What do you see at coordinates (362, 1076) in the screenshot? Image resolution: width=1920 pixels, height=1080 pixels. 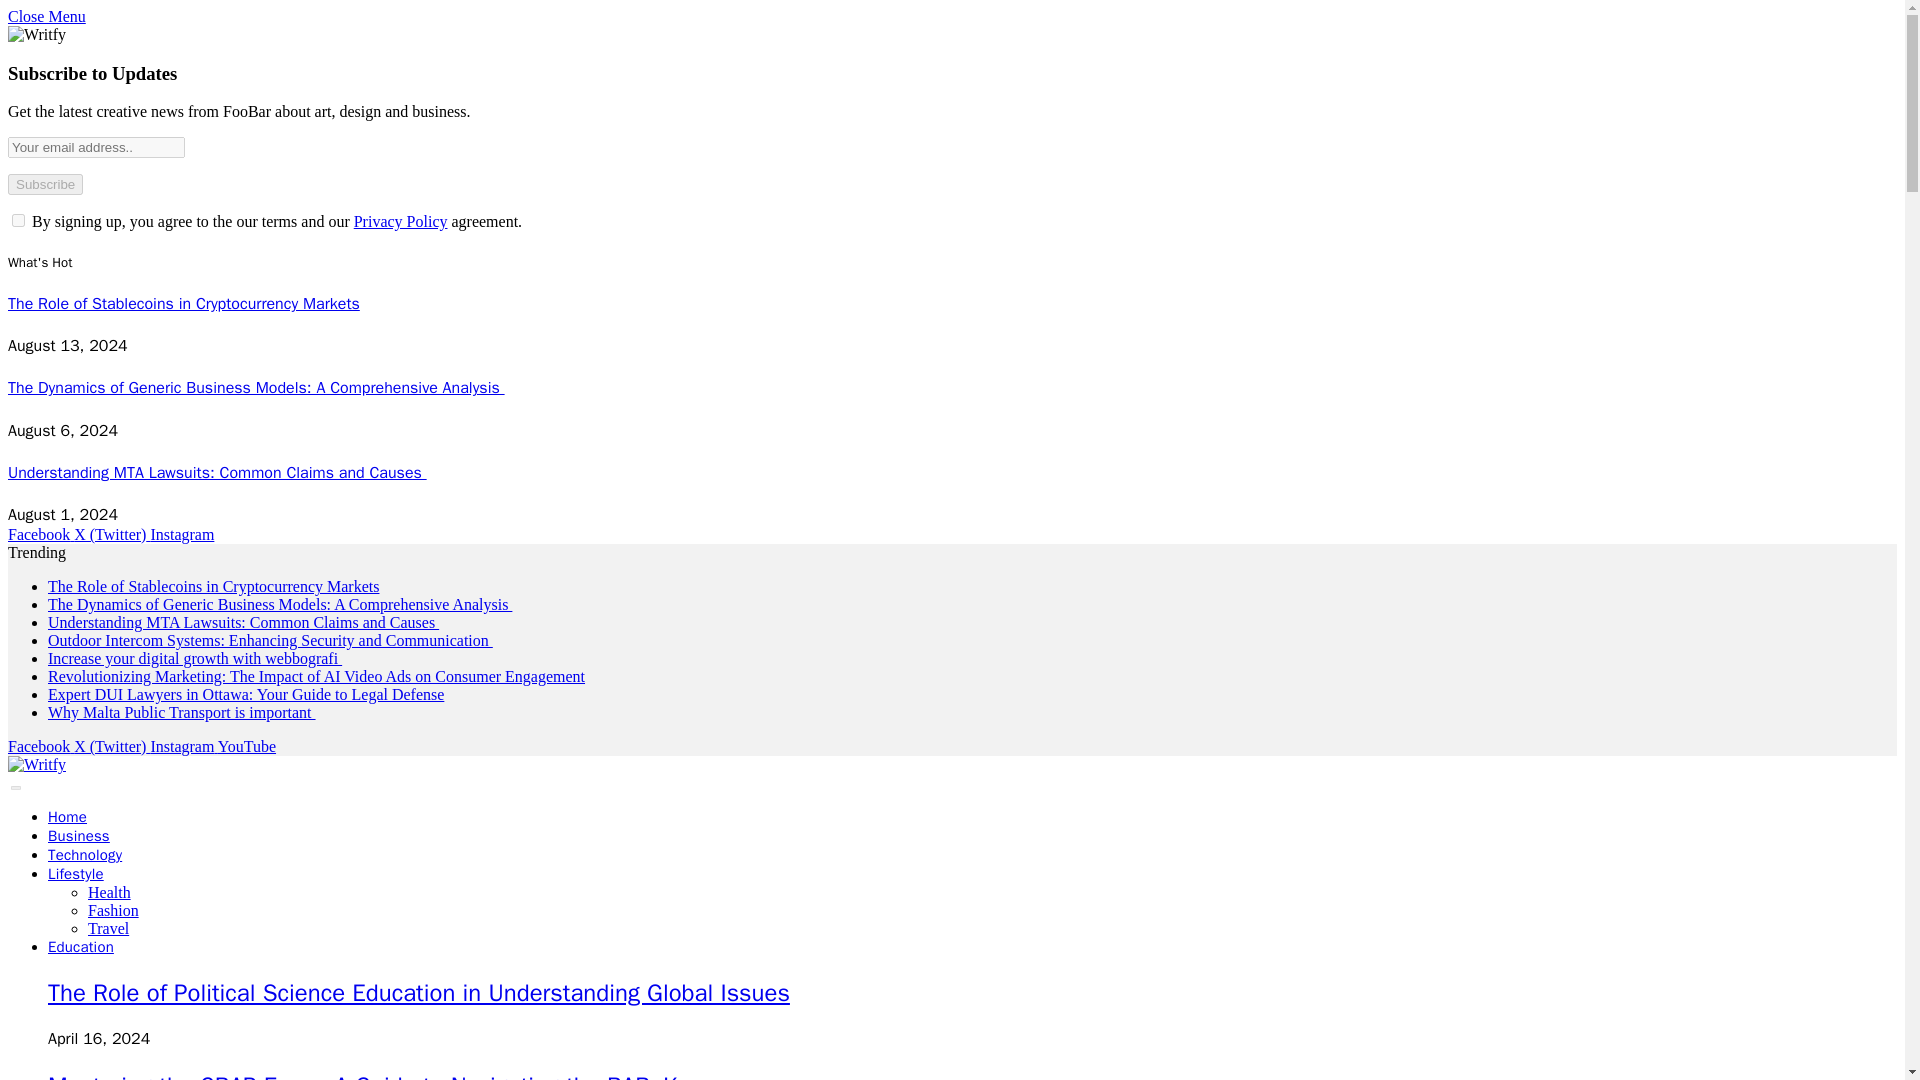 I see `Mastering the CBAP Exam: A Guide to Navigating the BABoK` at bounding box center [362, 1076].